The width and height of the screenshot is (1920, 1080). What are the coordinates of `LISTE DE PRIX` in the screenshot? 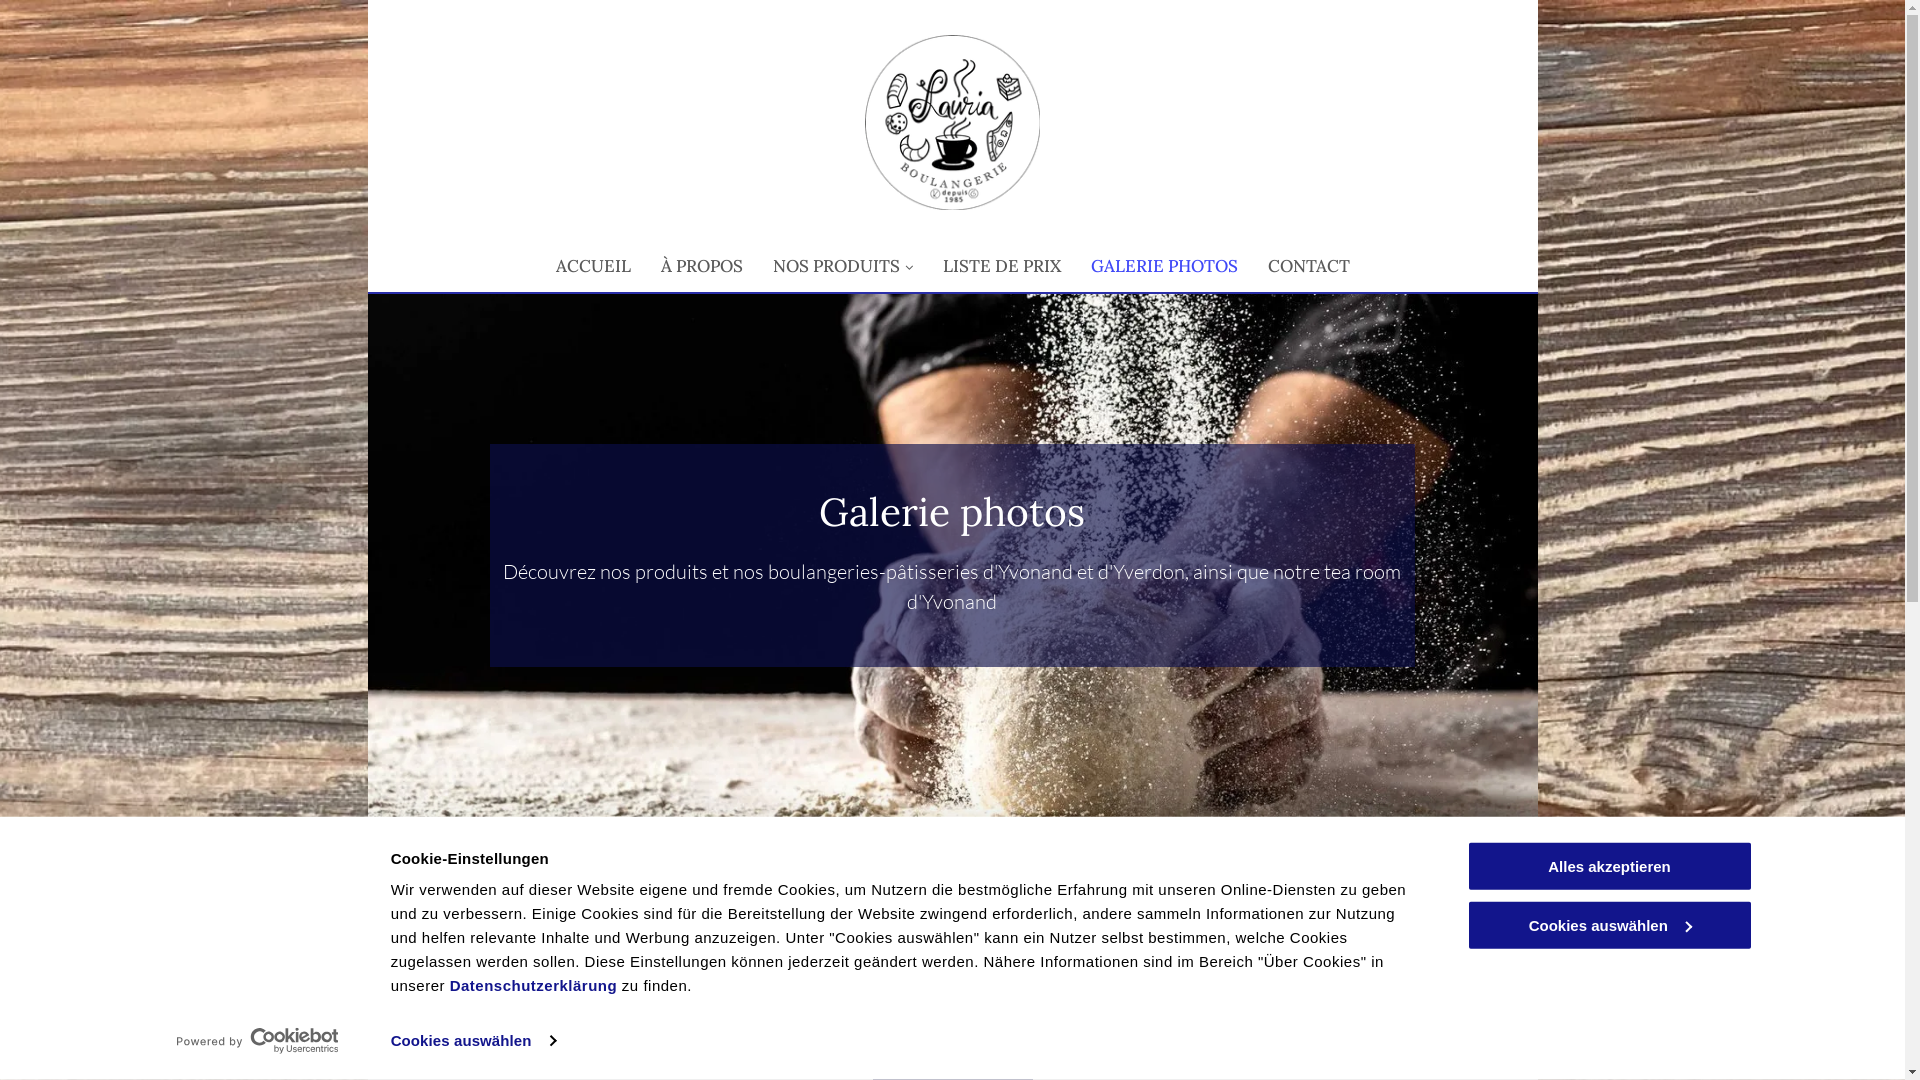 It's located at (1002, 266).